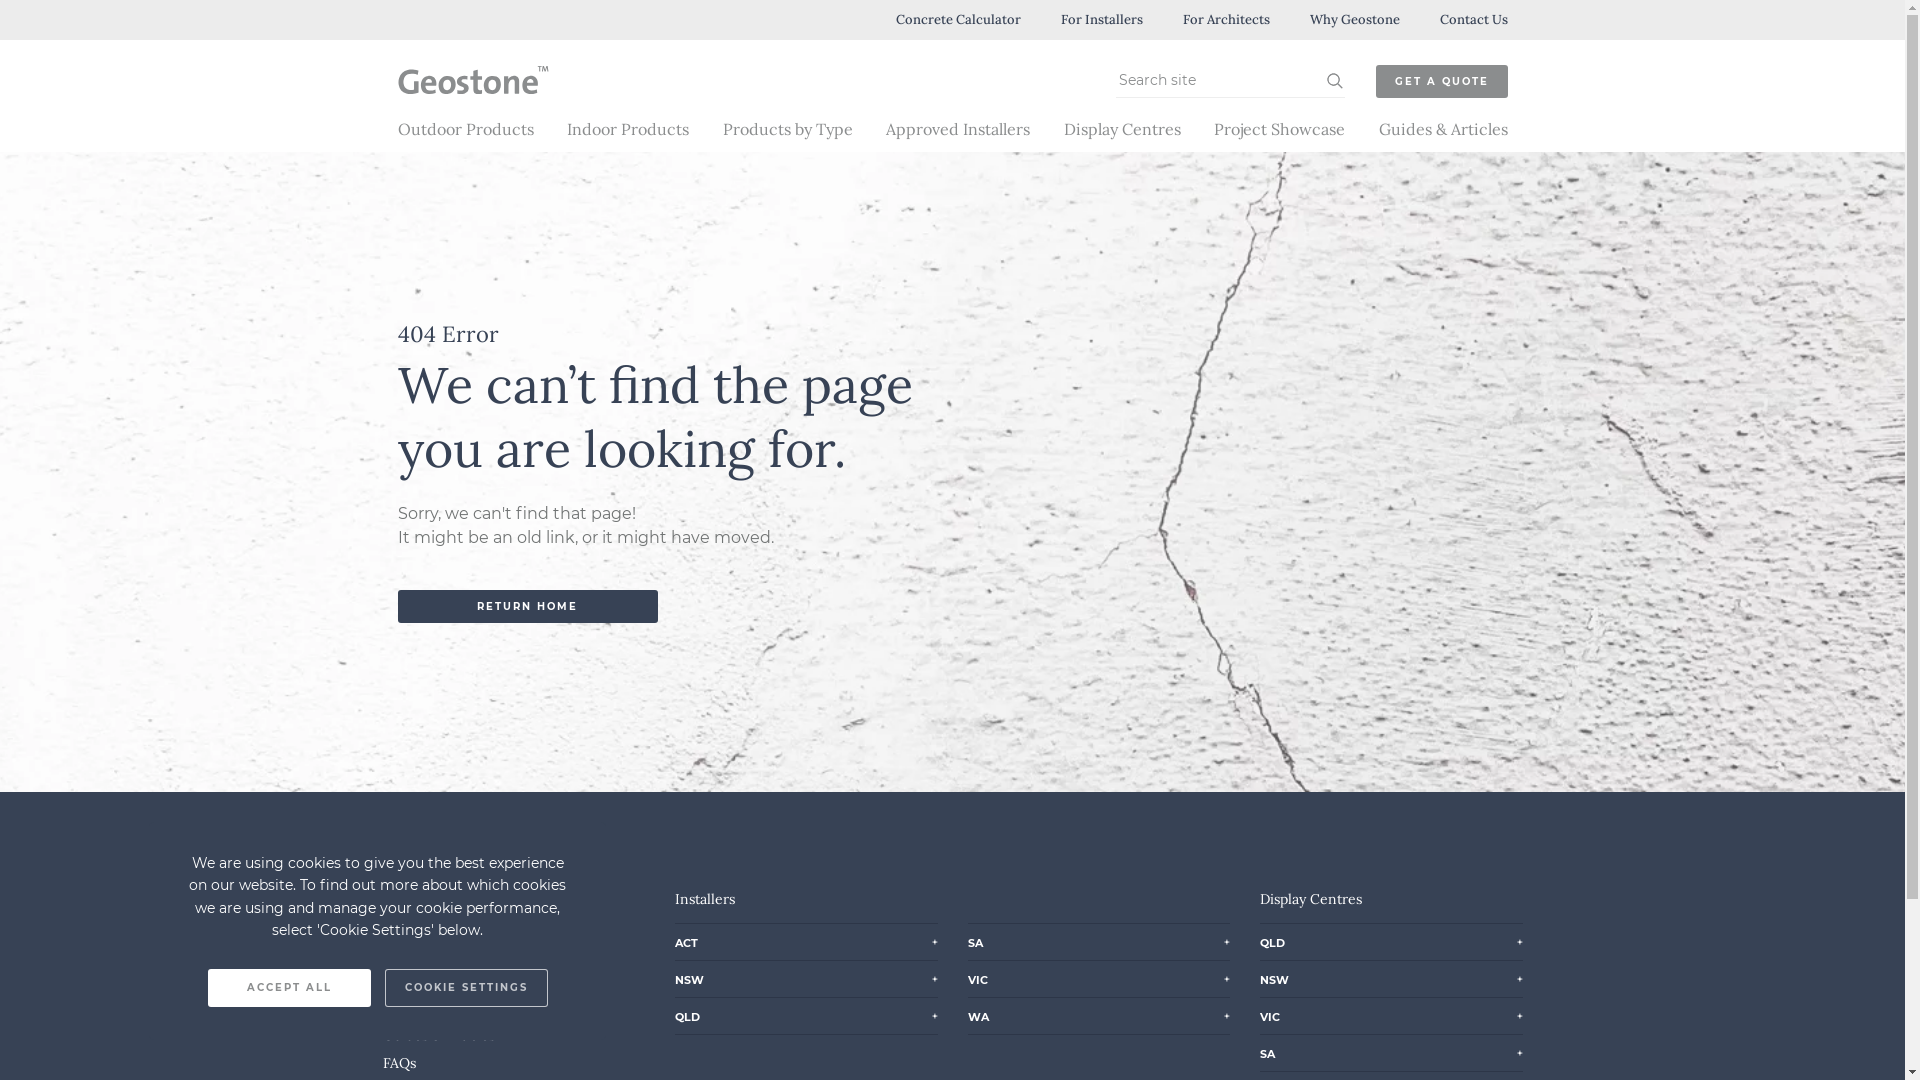 The height and width of the screenshot is (1080, 1920). I want to click on Outdoor Products, so click(466, 129).